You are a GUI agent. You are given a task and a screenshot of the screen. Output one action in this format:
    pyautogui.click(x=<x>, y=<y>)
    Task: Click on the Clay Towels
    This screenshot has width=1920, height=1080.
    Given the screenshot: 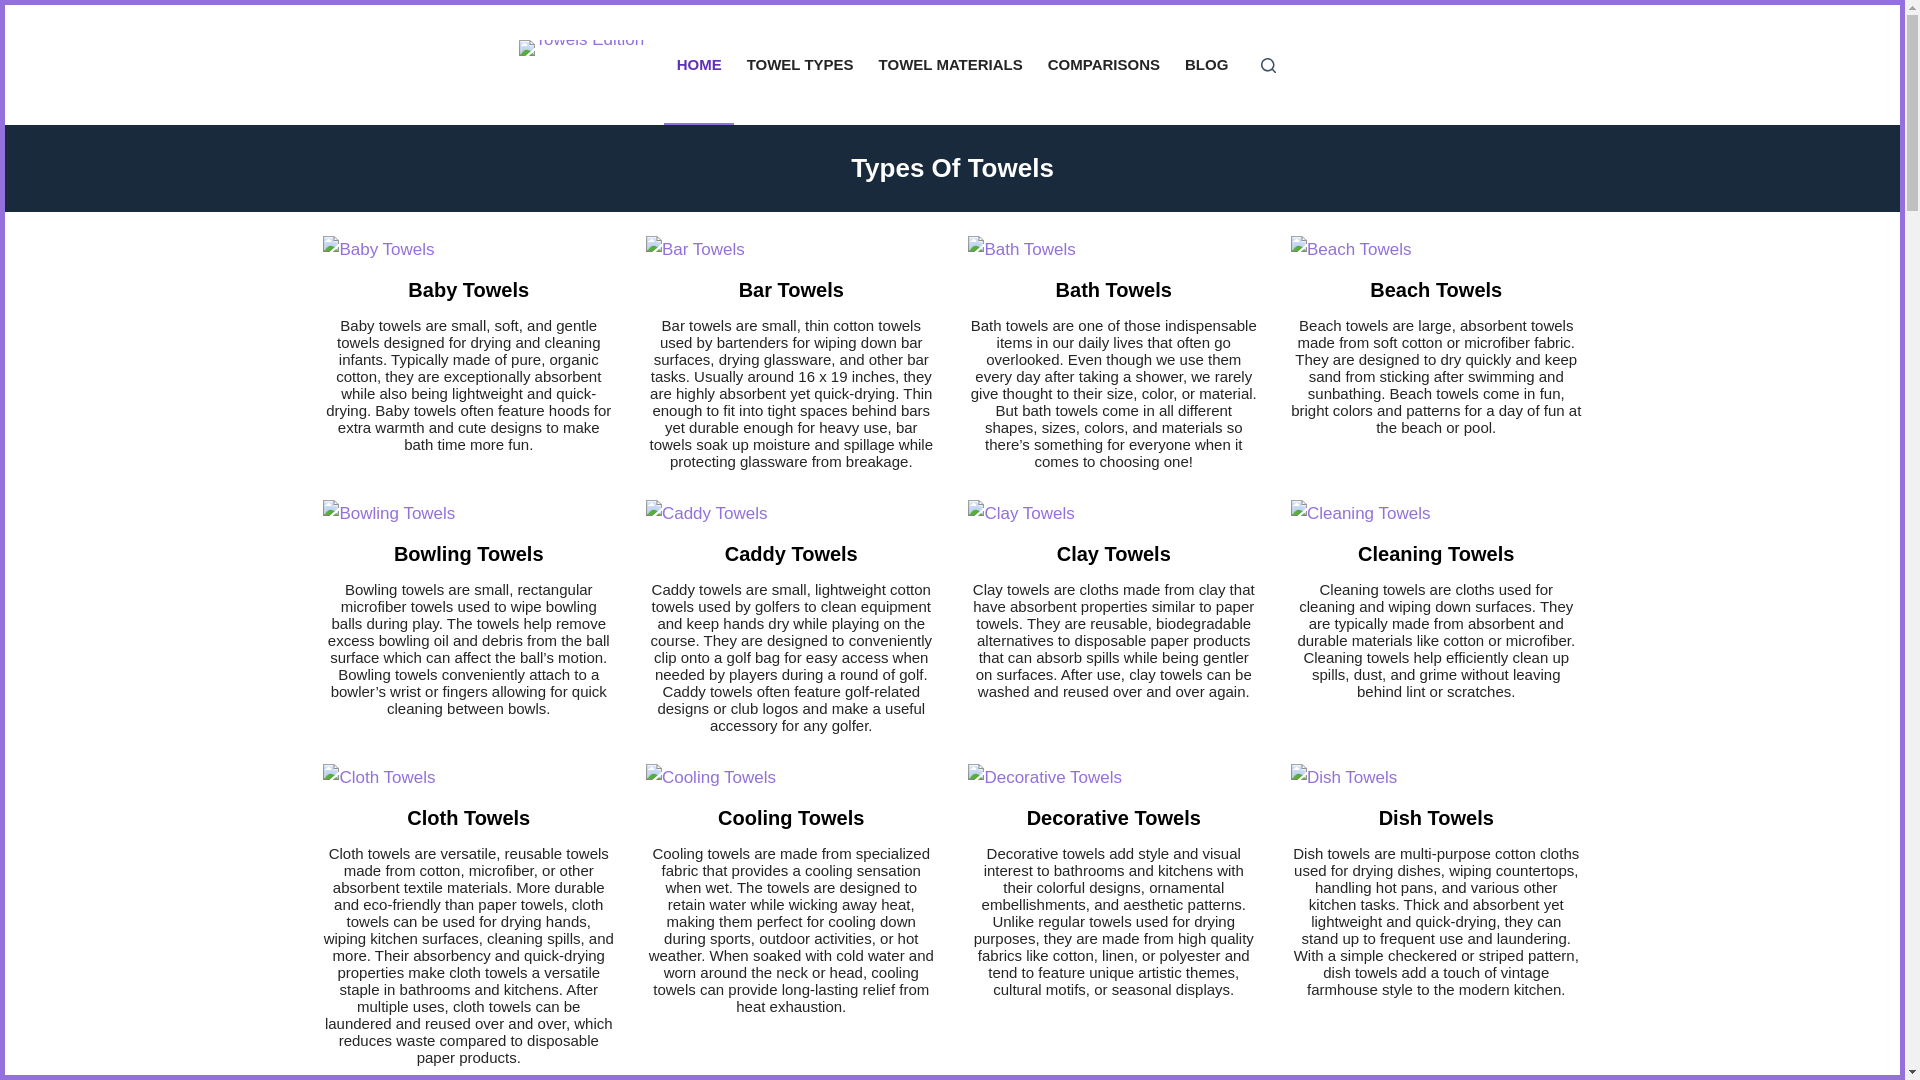 What is the action you would take?
    pyautogui.click(x=1114, y=554)
    